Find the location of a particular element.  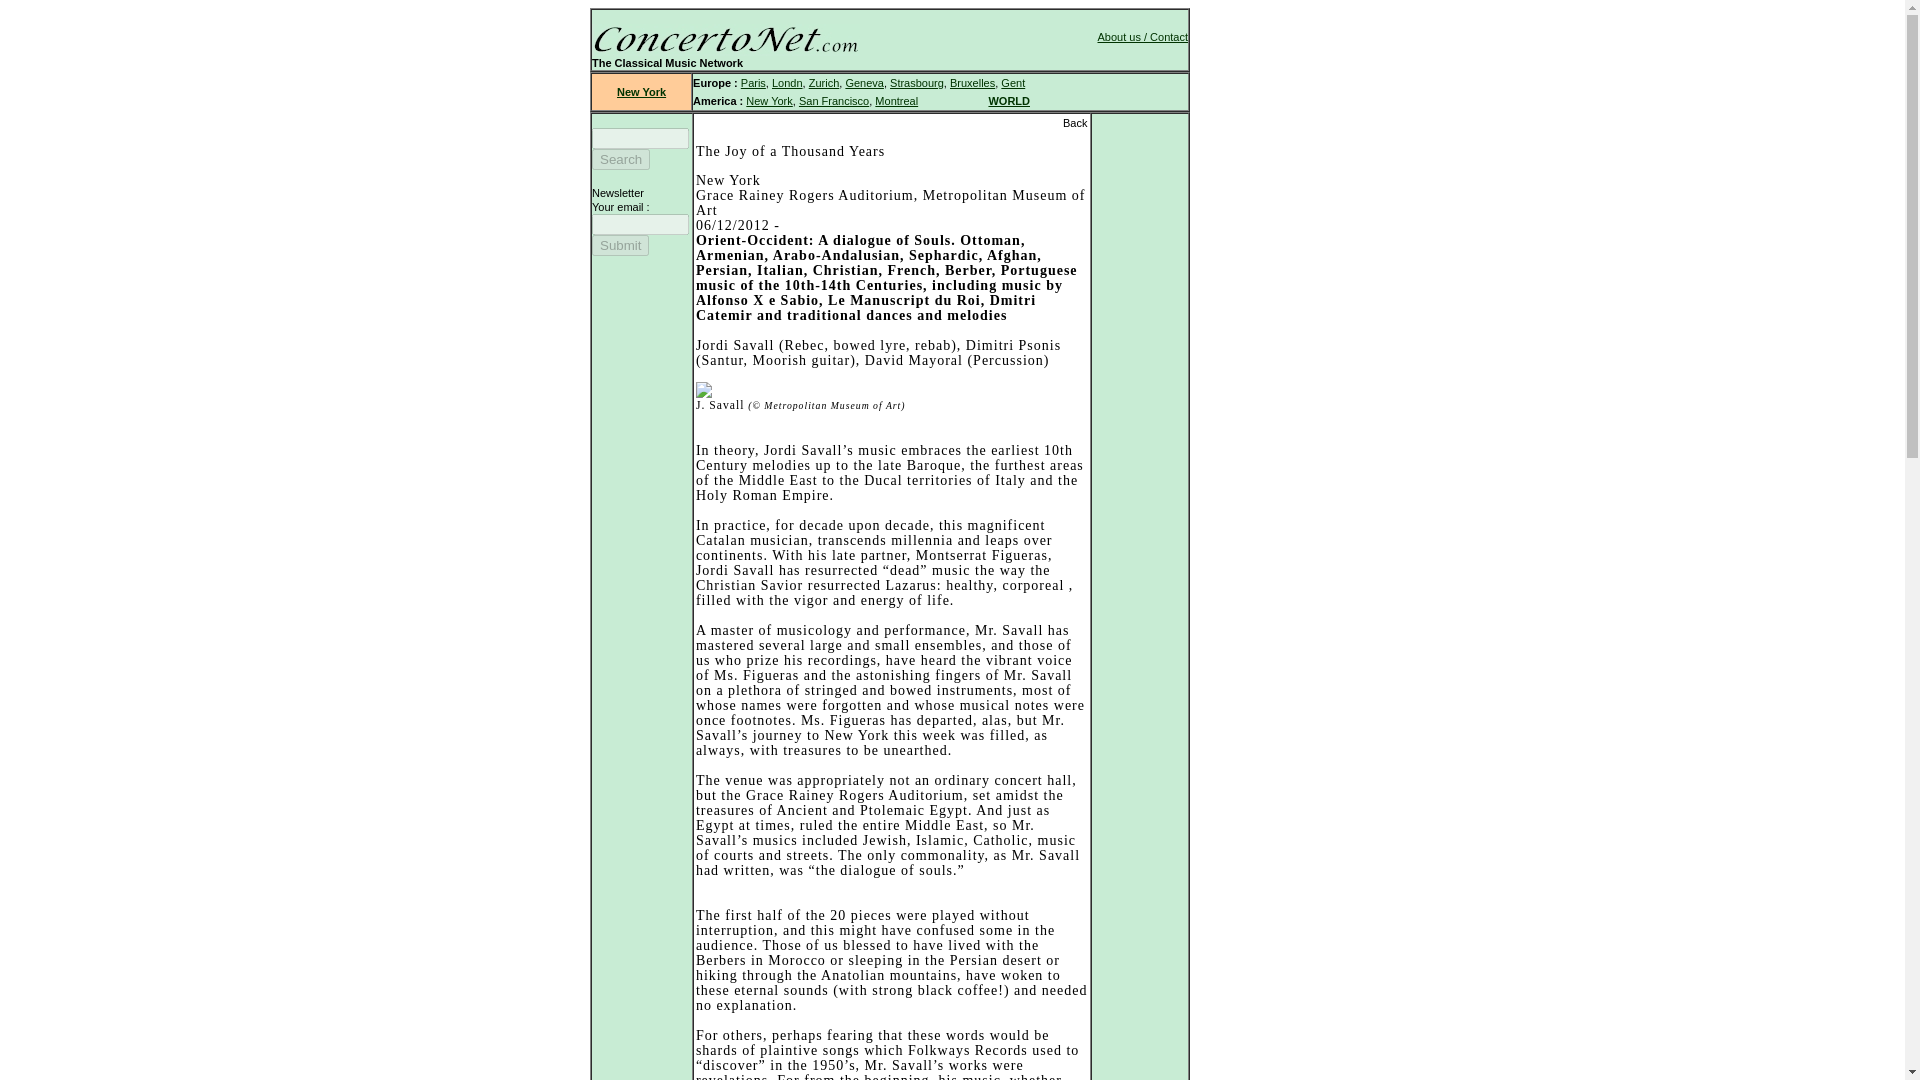

San Francisco is located at coordinates (834, 100).